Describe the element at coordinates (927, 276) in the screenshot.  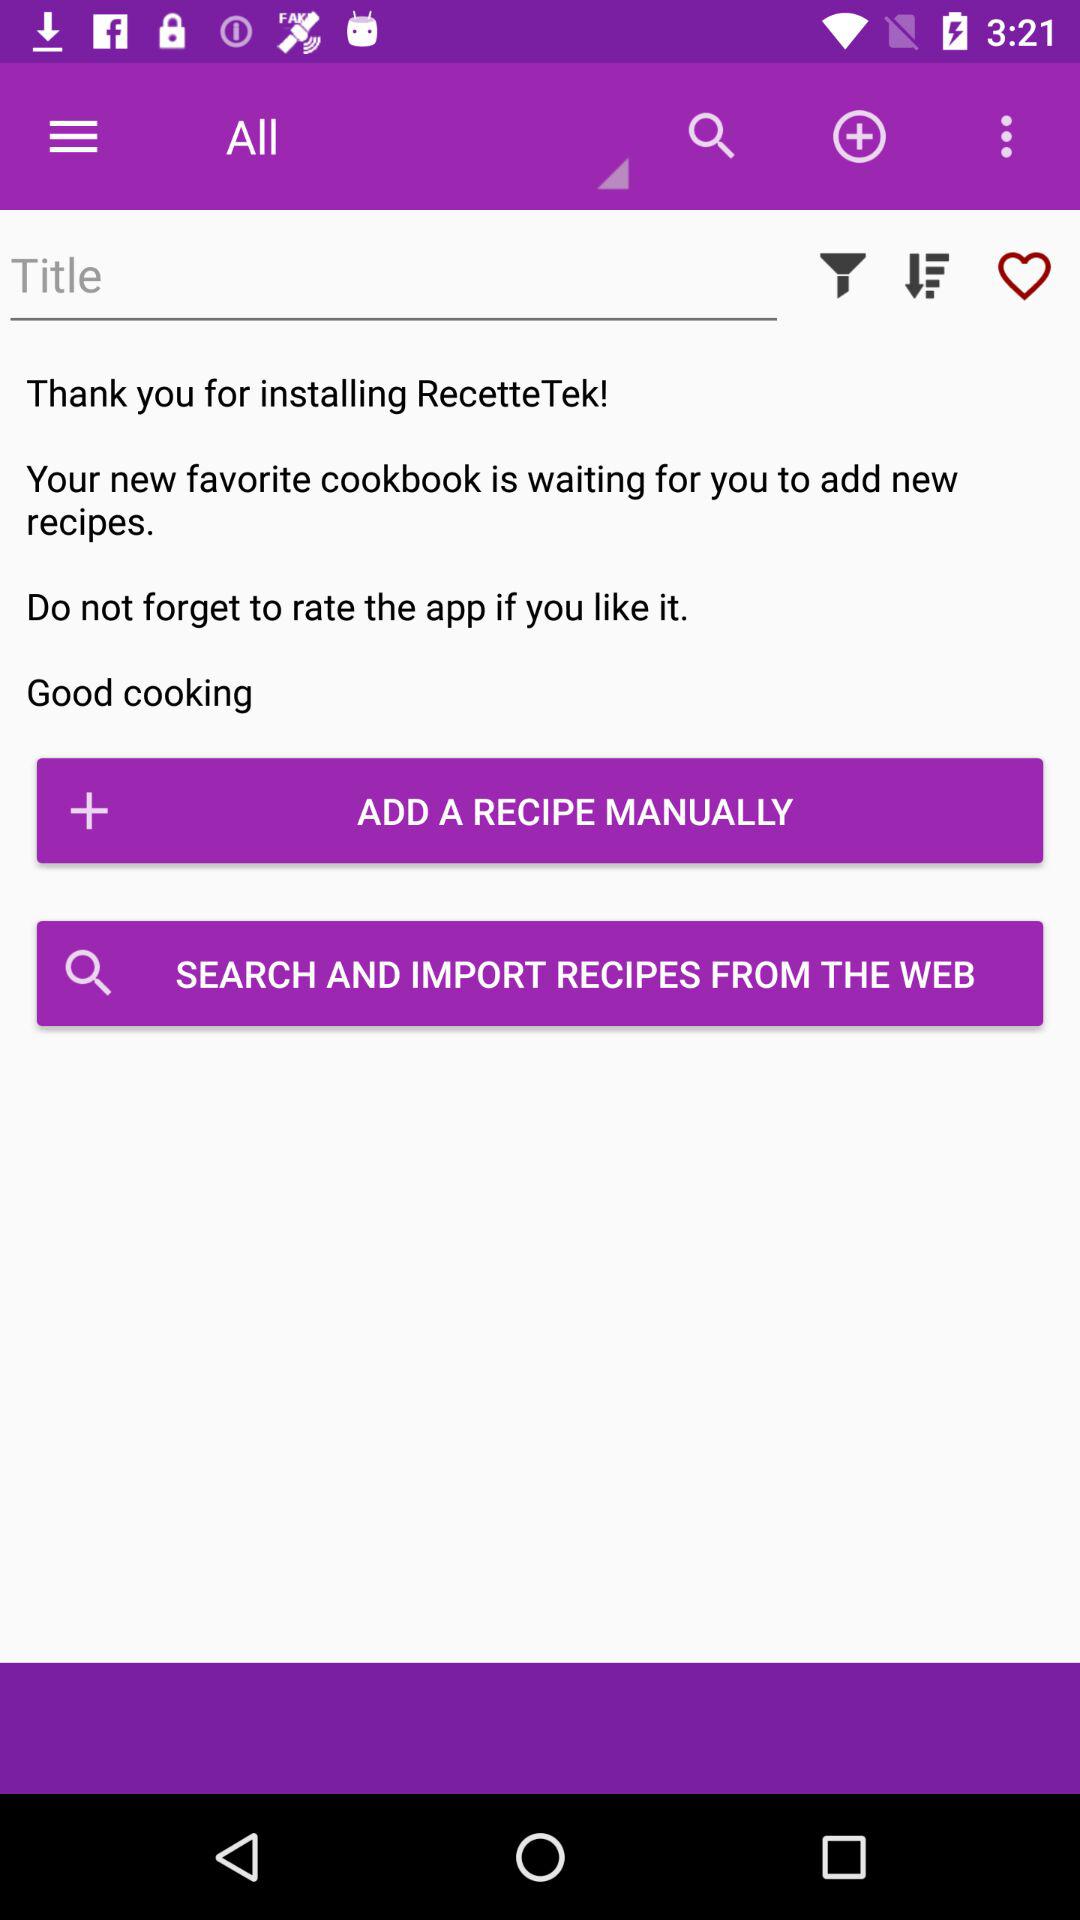
I see `drop down list` at that location.